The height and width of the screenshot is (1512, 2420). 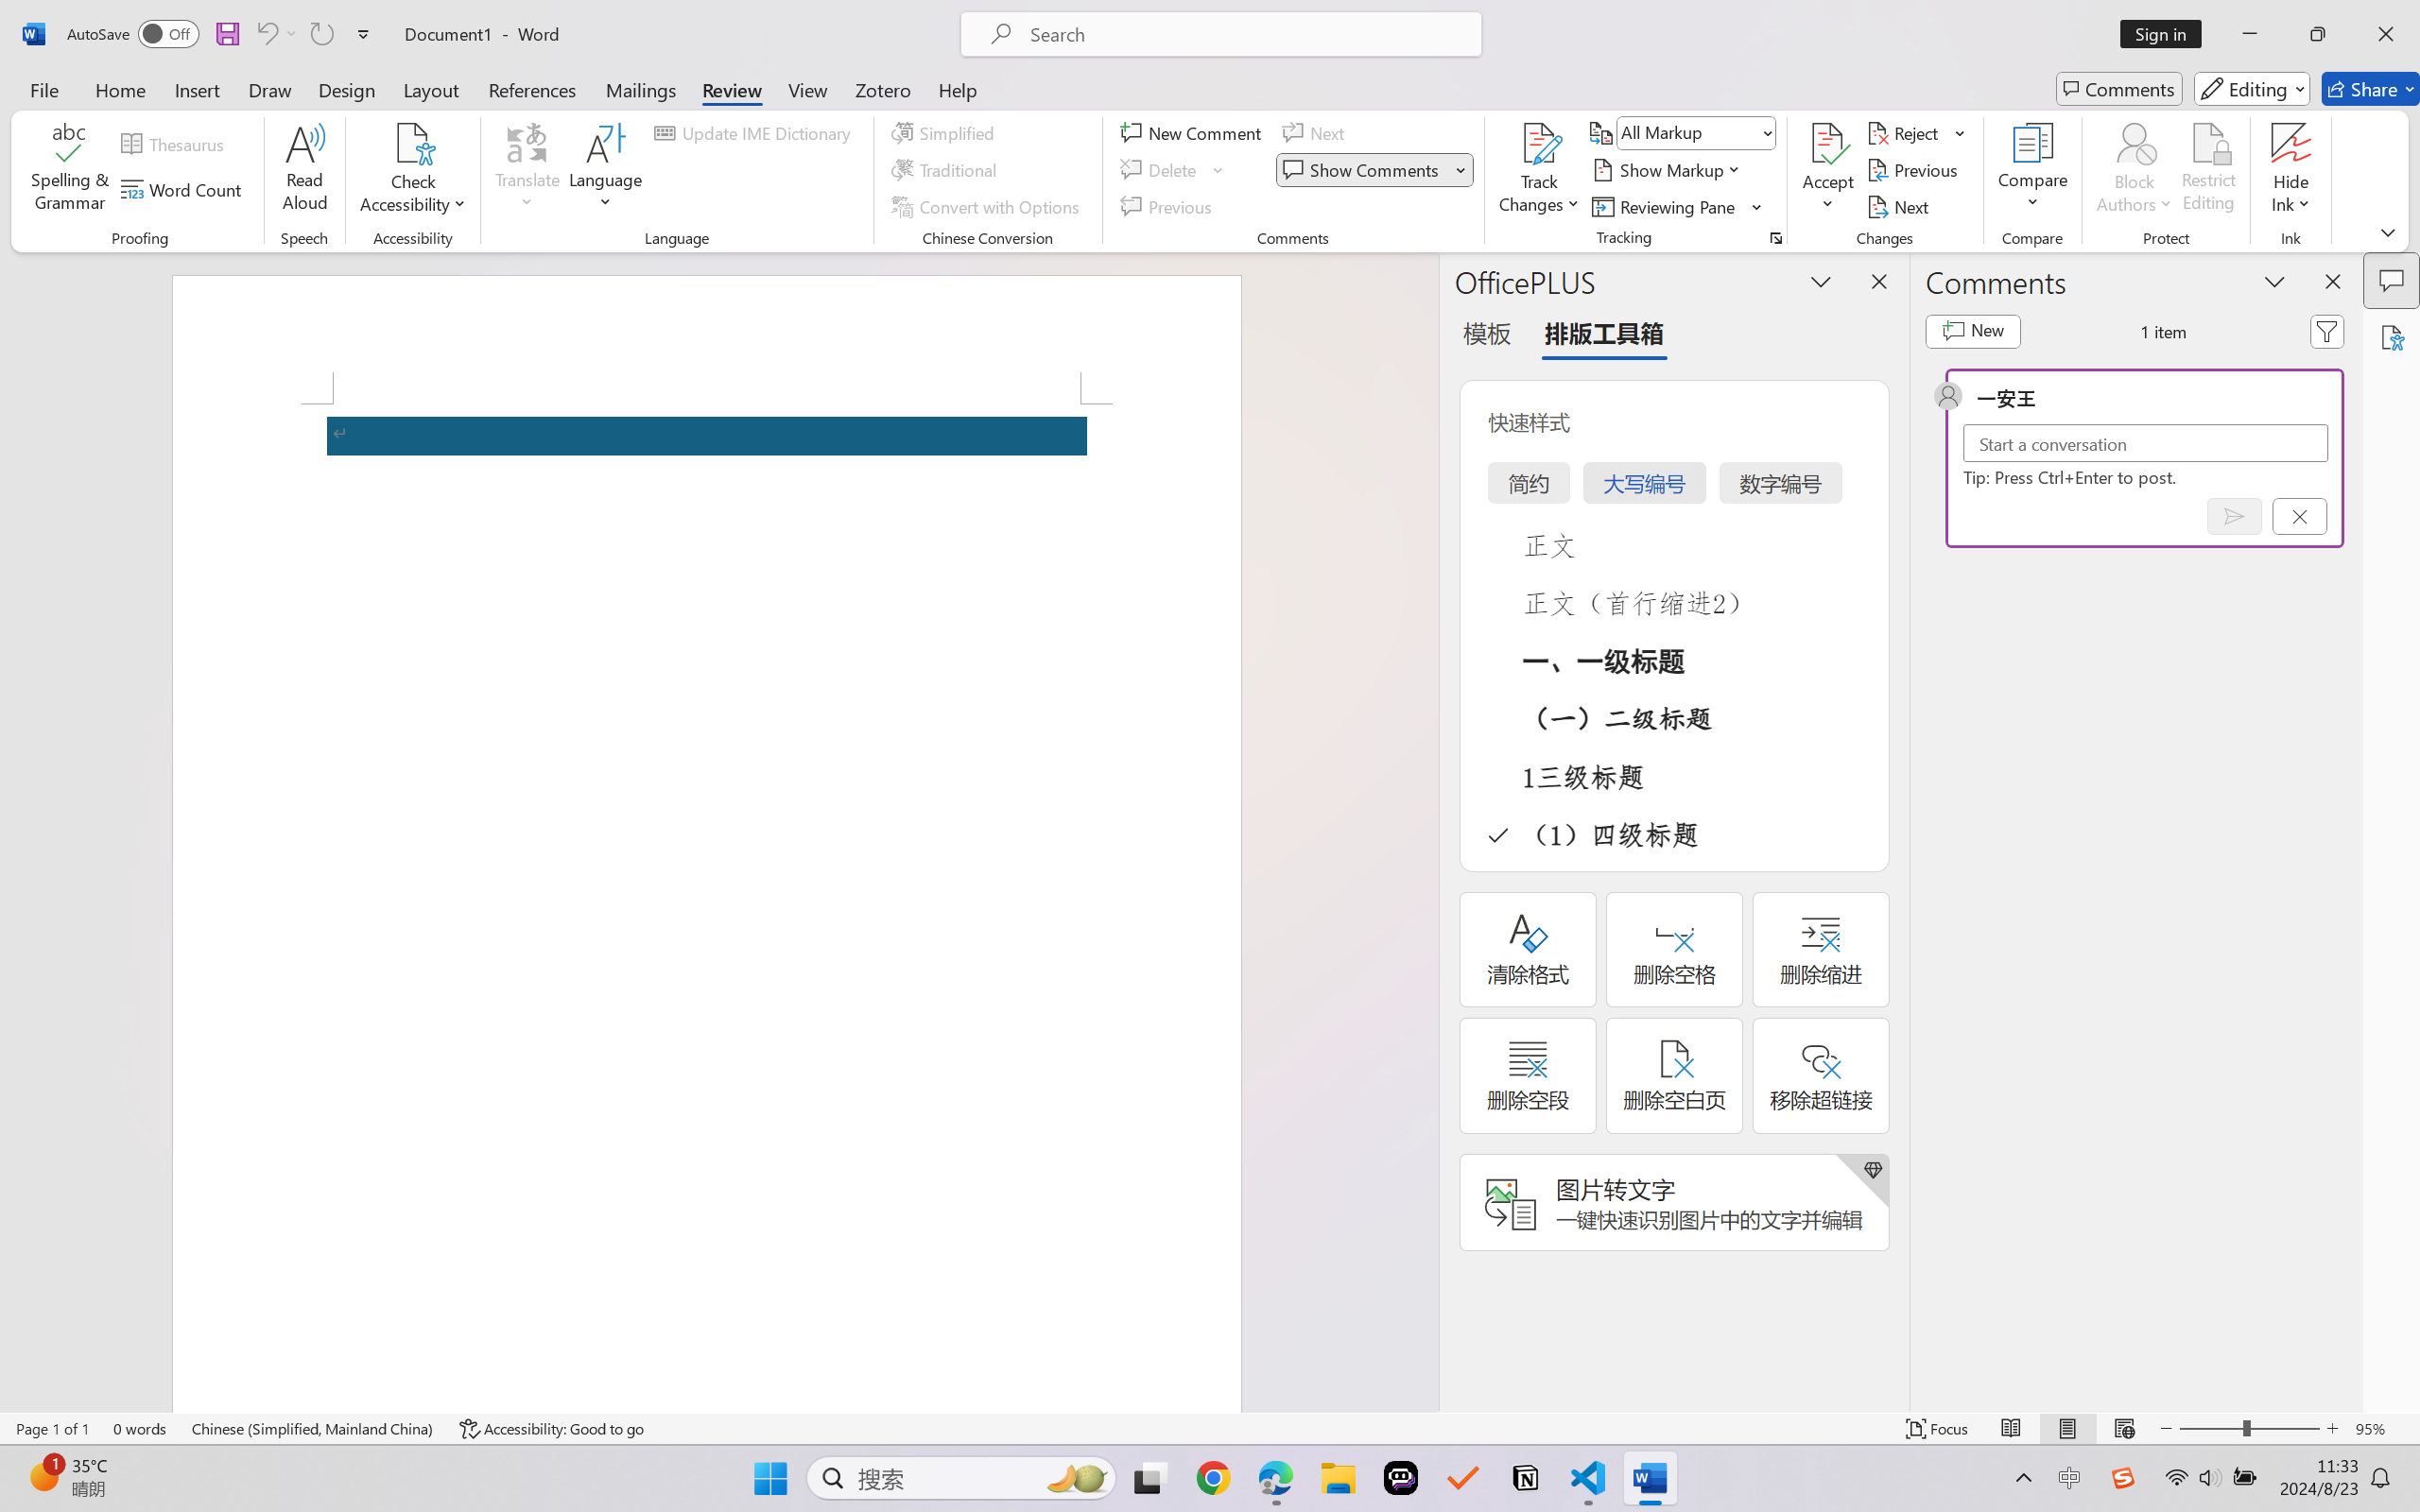 I want to click on Next, so click(x=1900, y=206).